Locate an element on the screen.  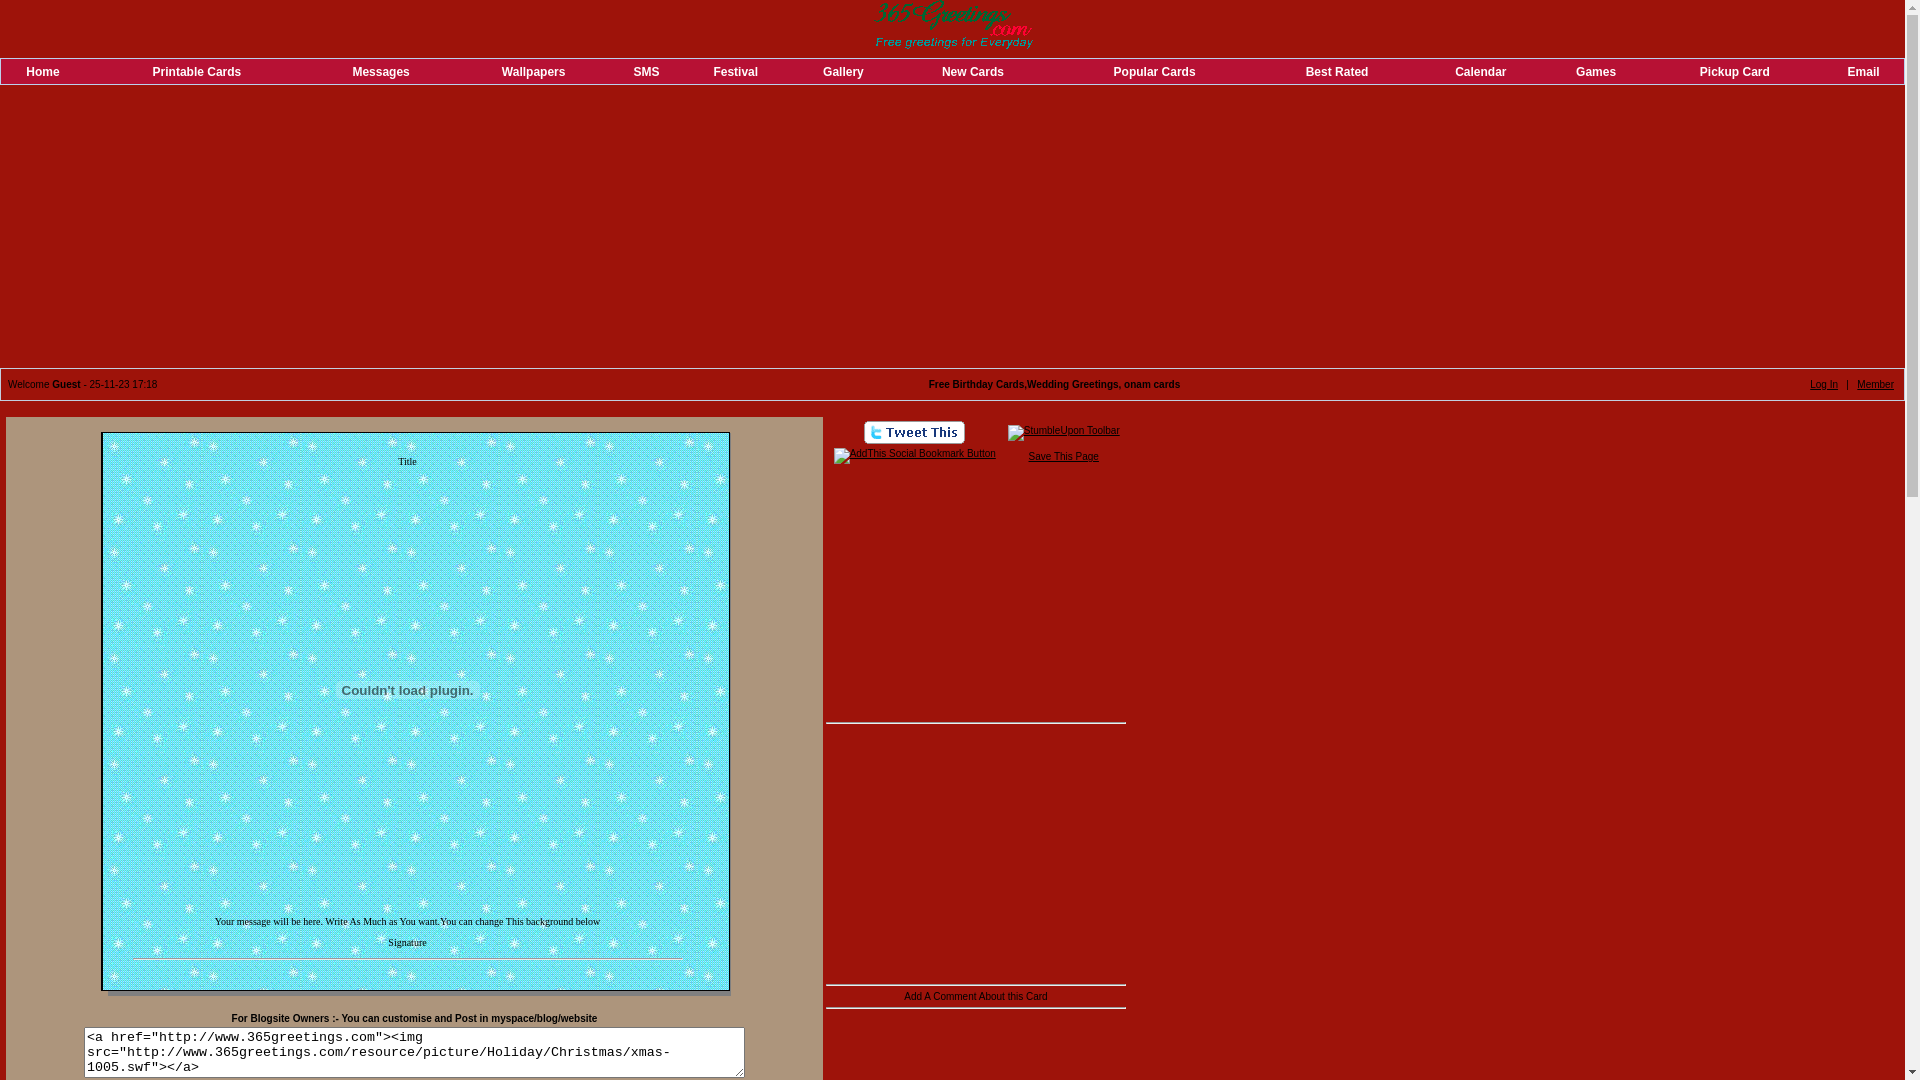
Gallery is located at coordinates (844, 70).